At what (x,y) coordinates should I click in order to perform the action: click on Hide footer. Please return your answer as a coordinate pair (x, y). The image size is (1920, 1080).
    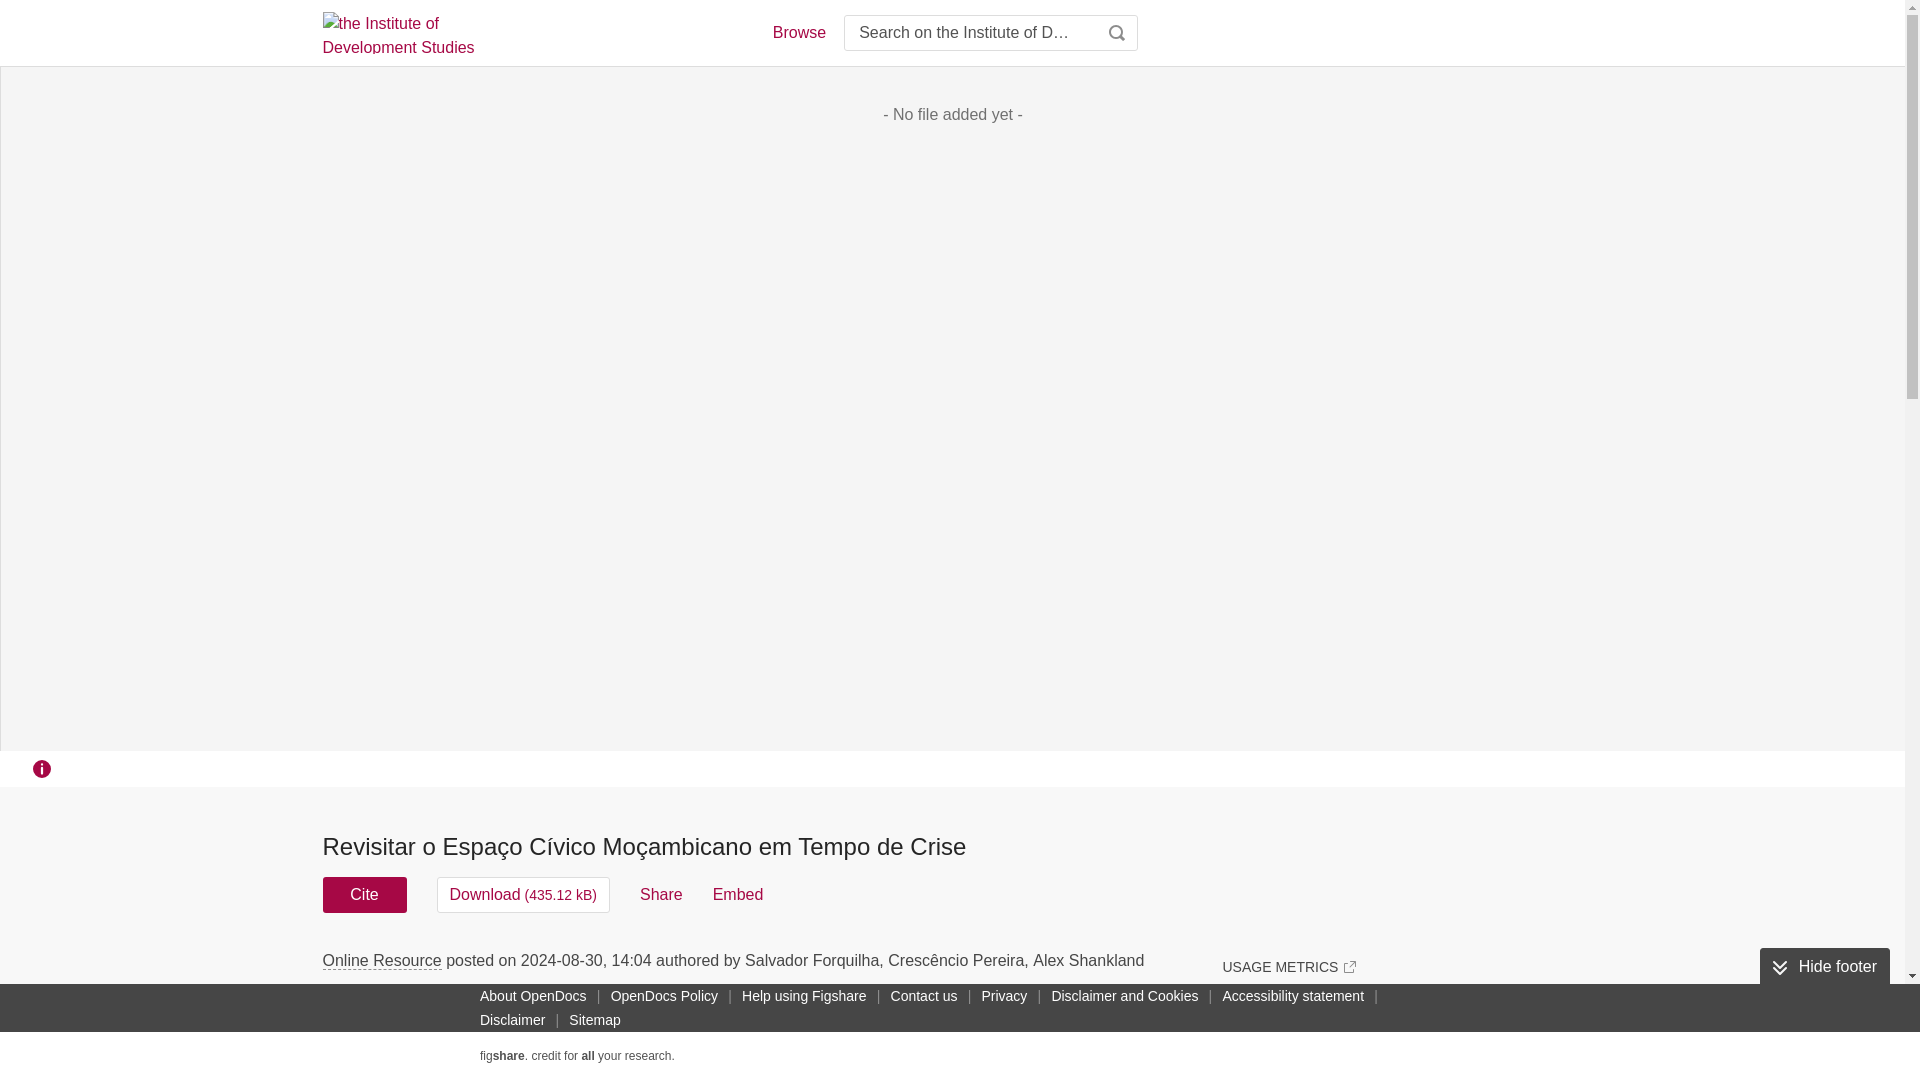
    Looking at the image, I should click on (1824, 967).